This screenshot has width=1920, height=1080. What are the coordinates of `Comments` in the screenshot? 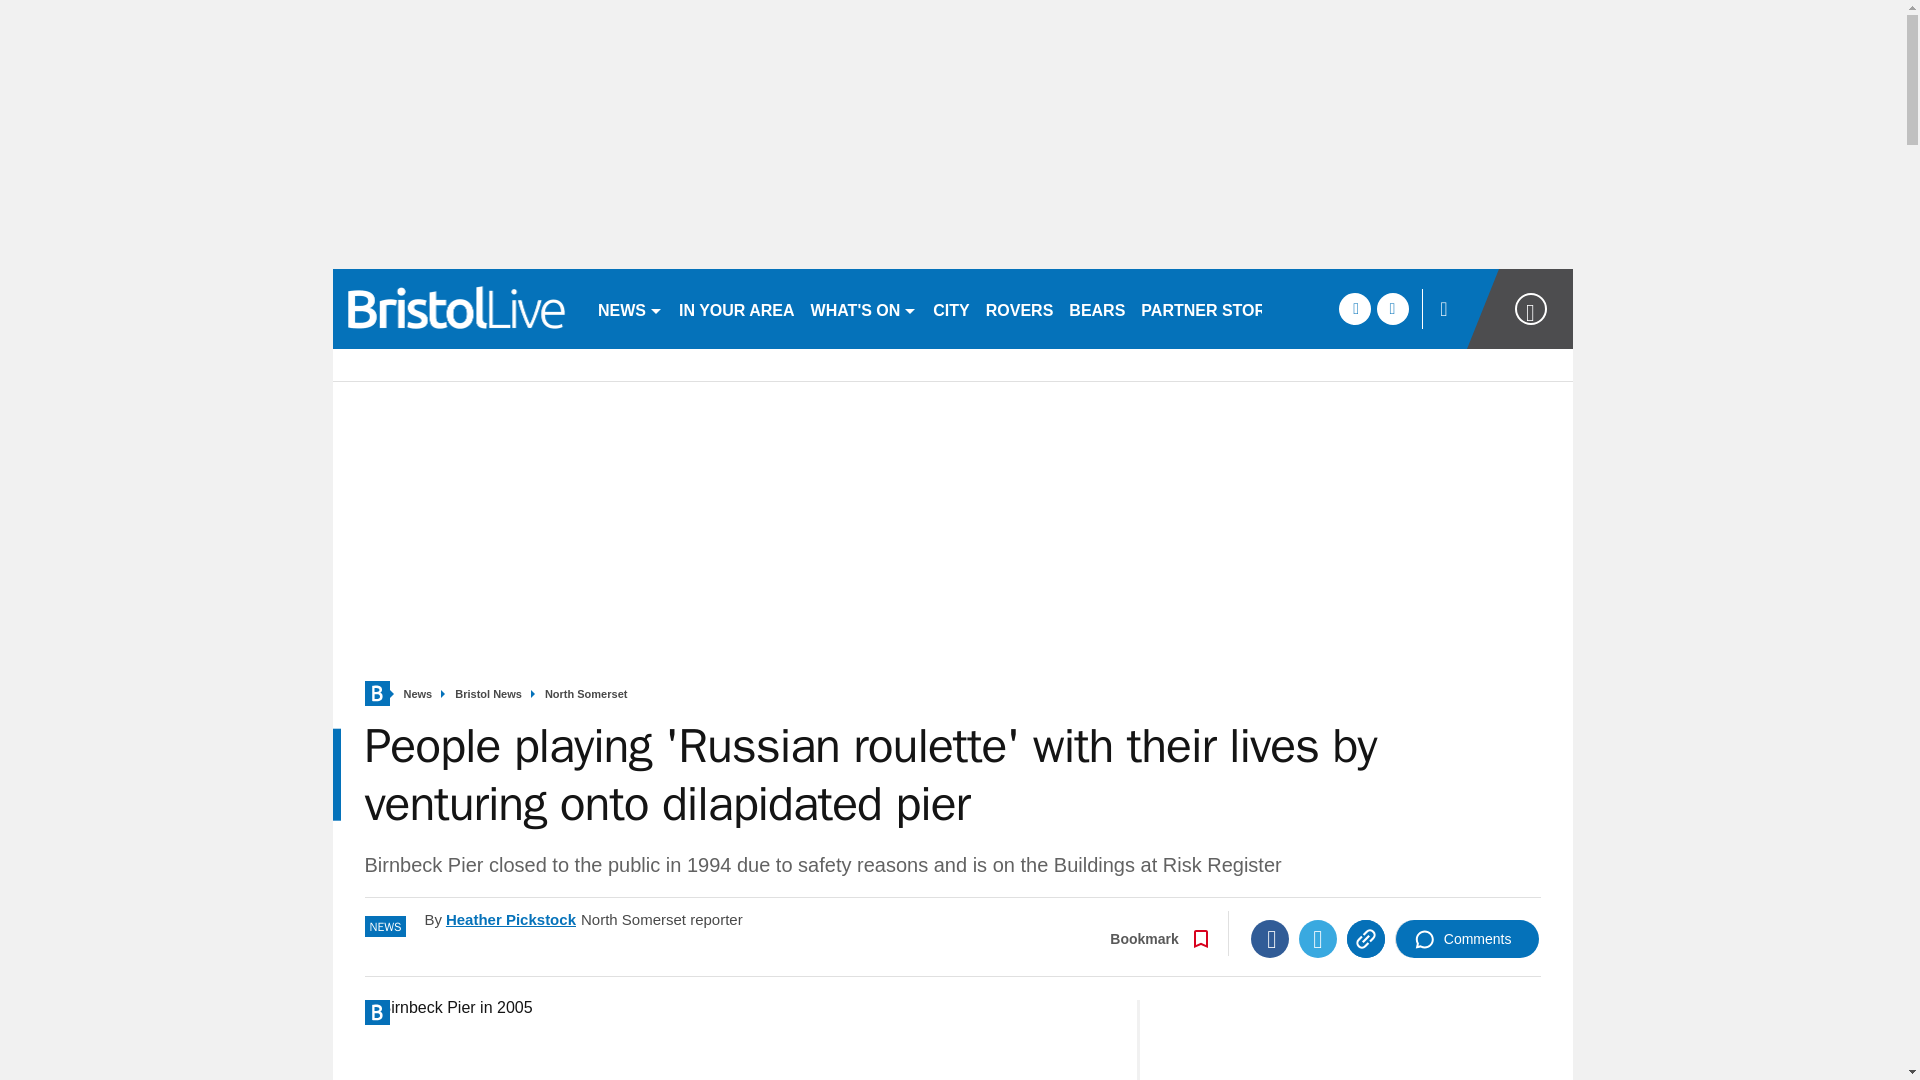 It's located at (1467, 938).